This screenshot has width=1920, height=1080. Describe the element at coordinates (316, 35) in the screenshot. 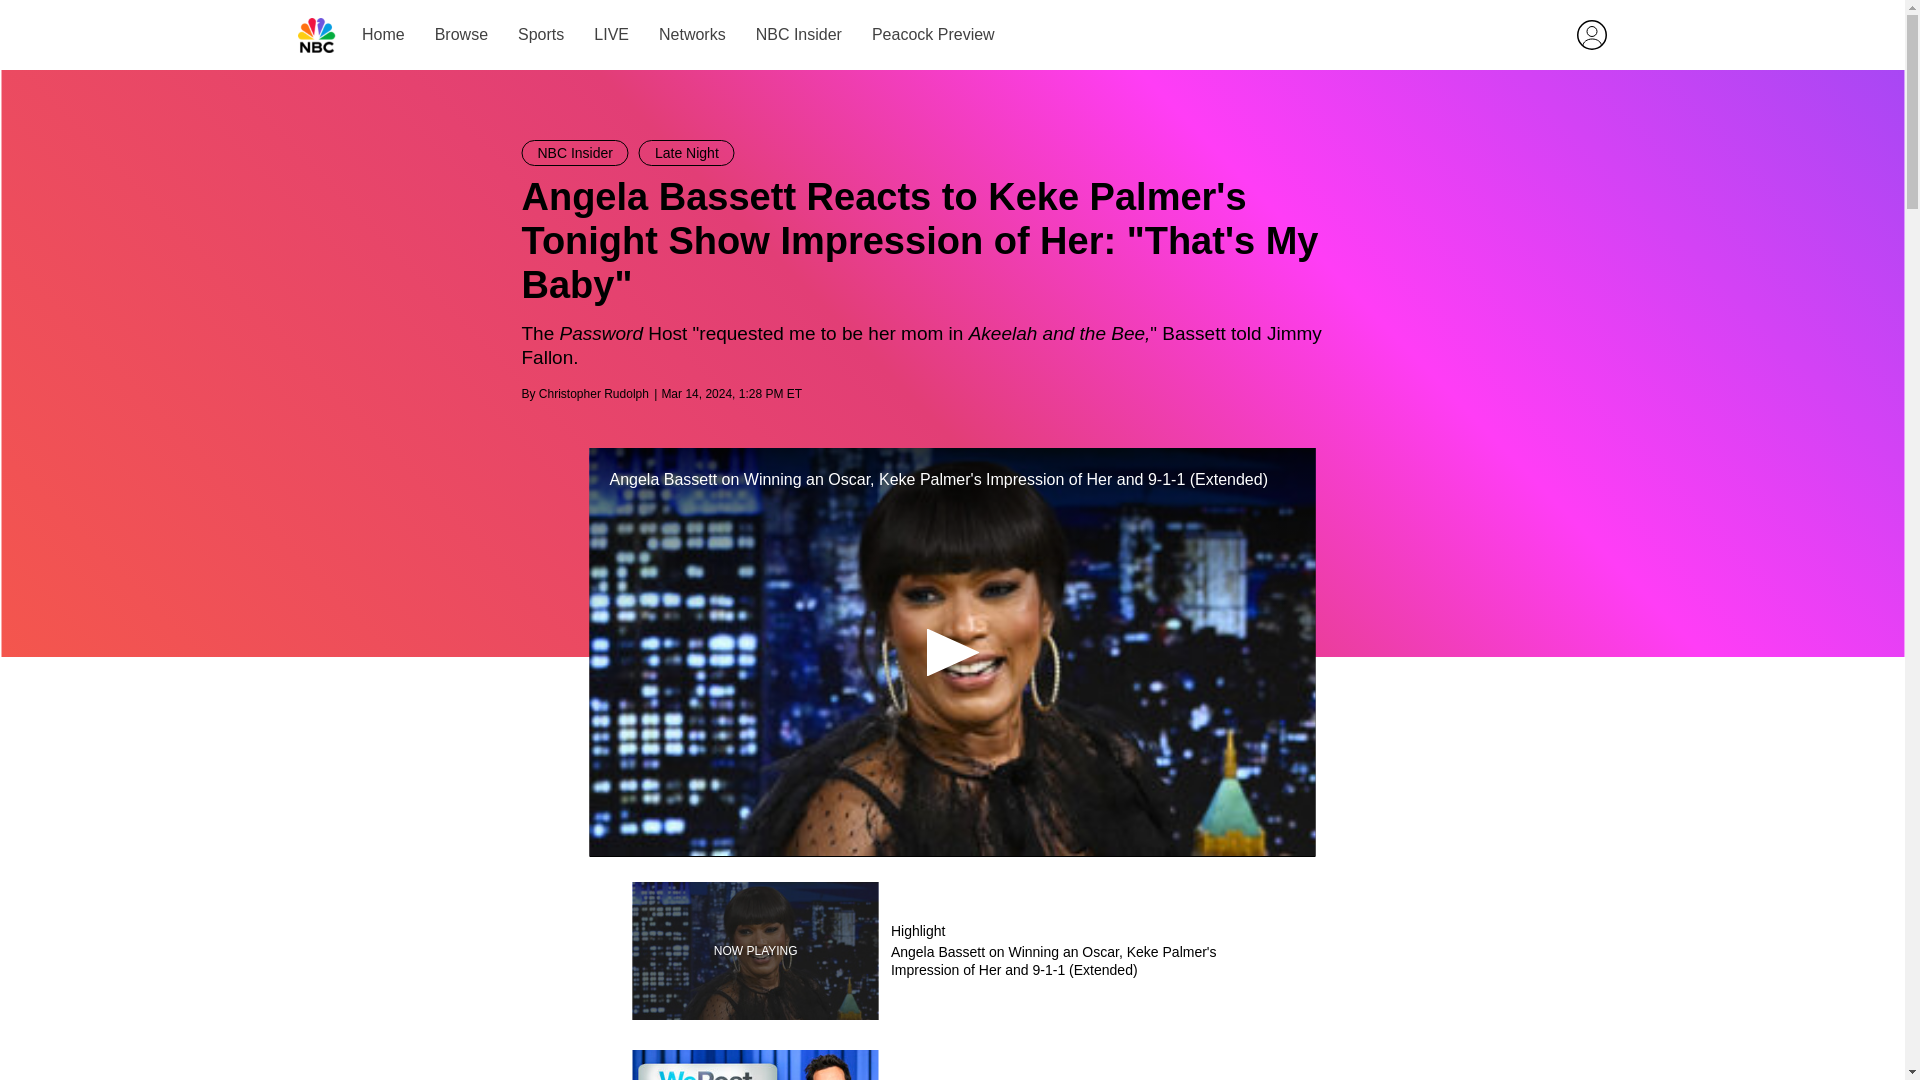

I see `Peacock Preview` at that location.